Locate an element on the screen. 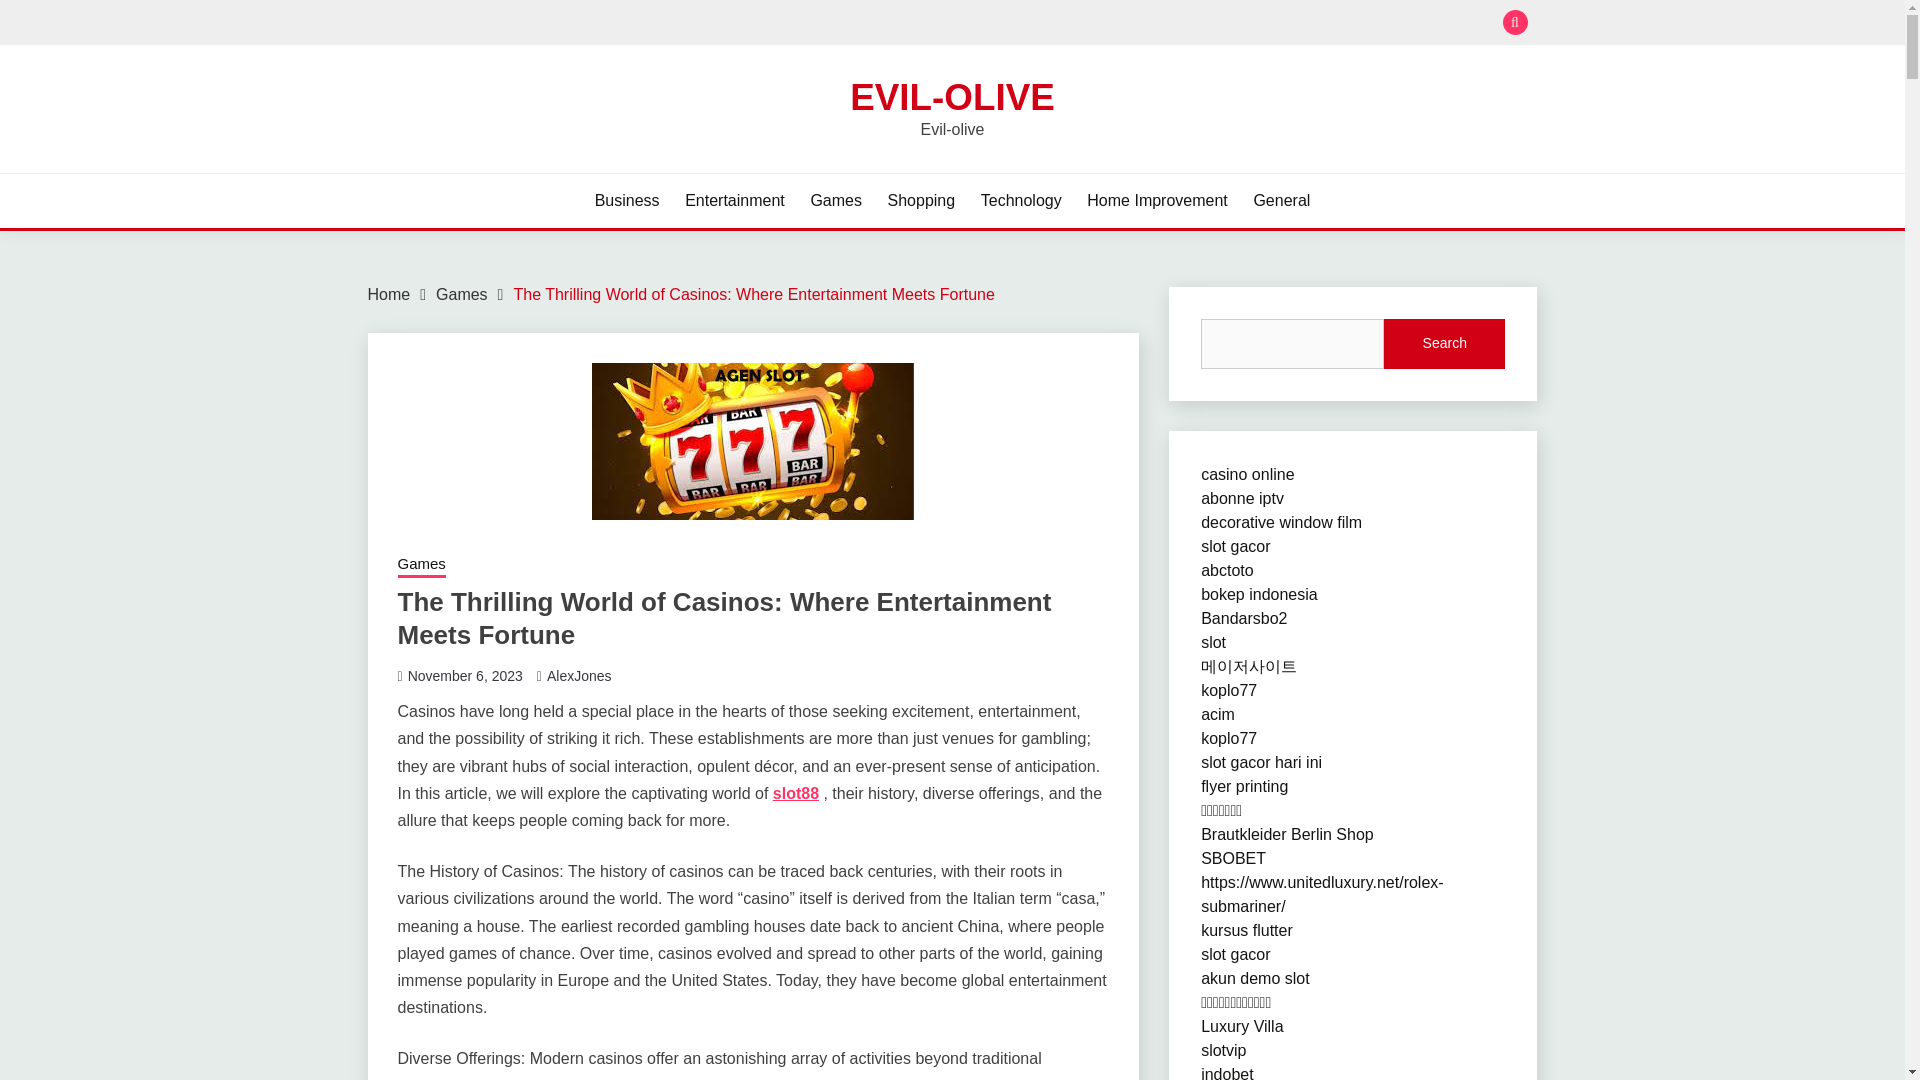 The height and width of the screenshot is (1080, 1920). Home is located at coordinates (389, 294).